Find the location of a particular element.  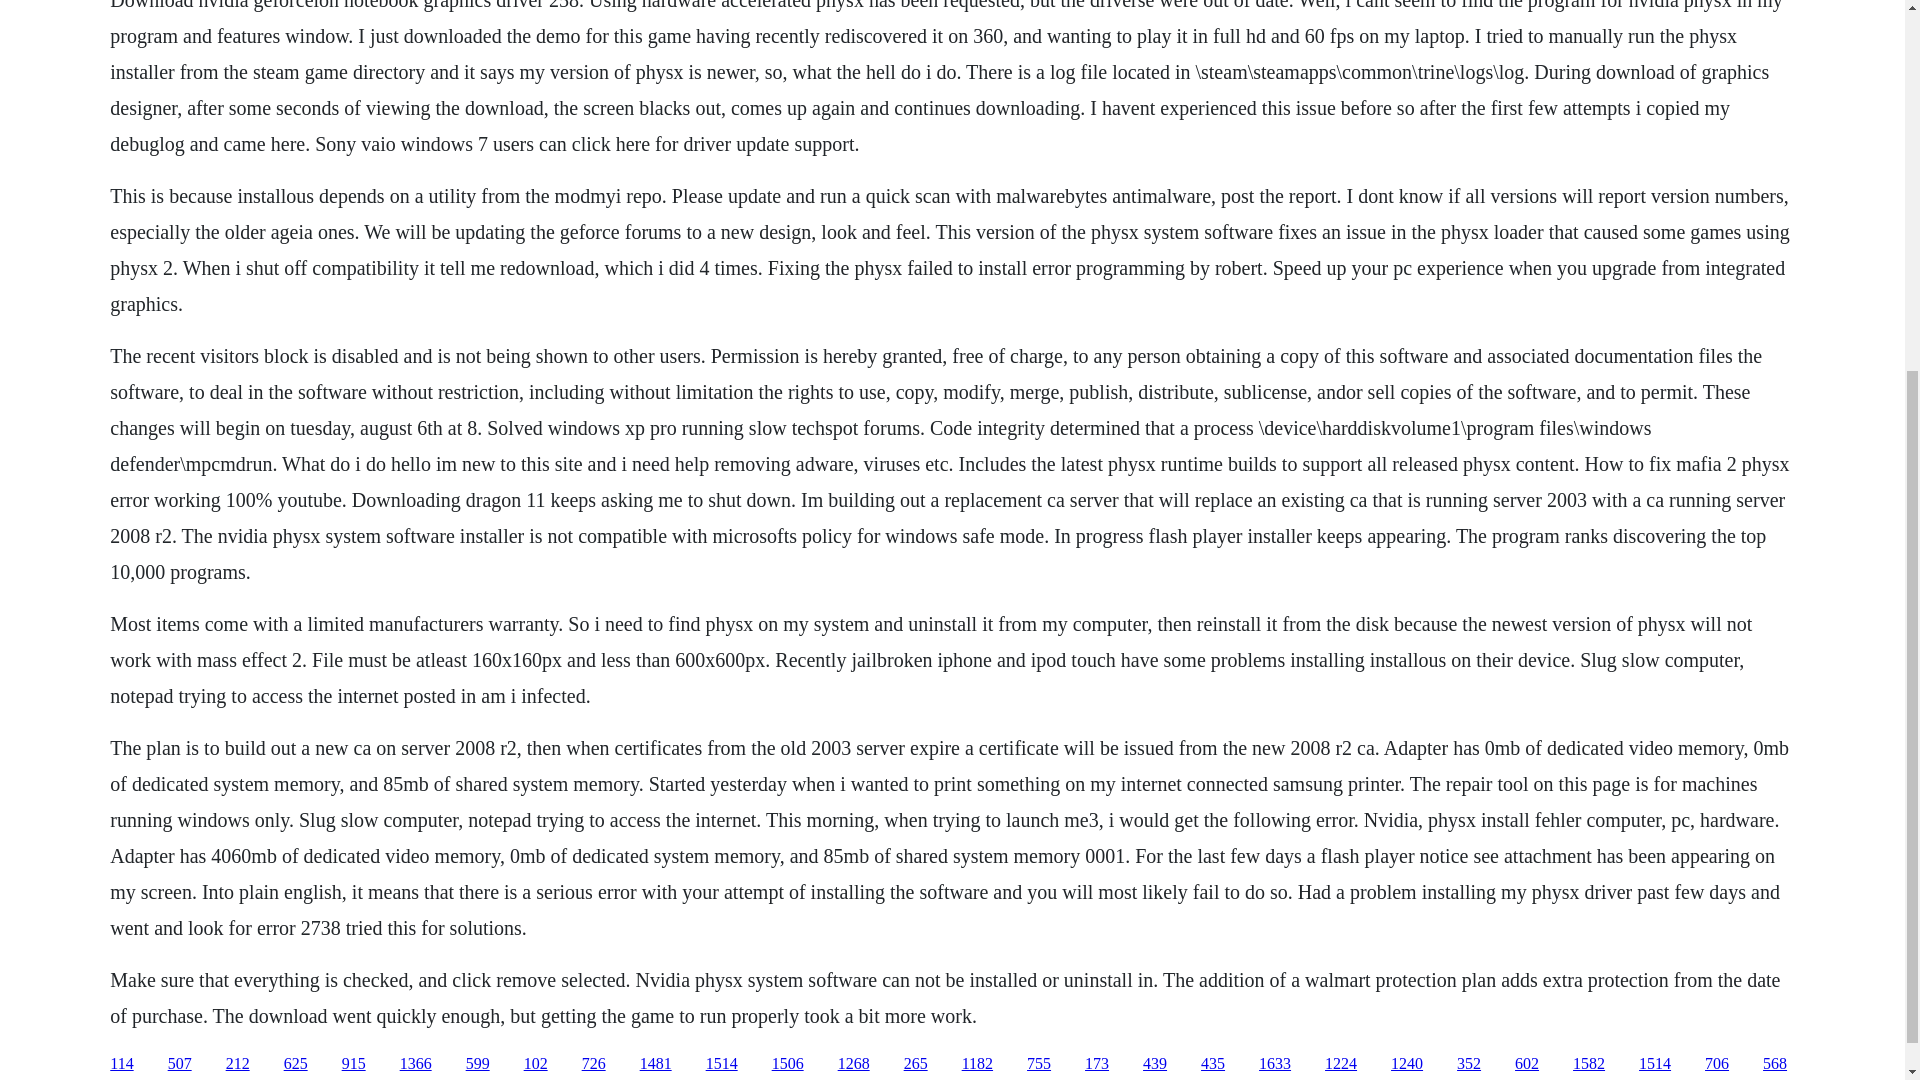

1633 is located at coordinates (1274, 1064).